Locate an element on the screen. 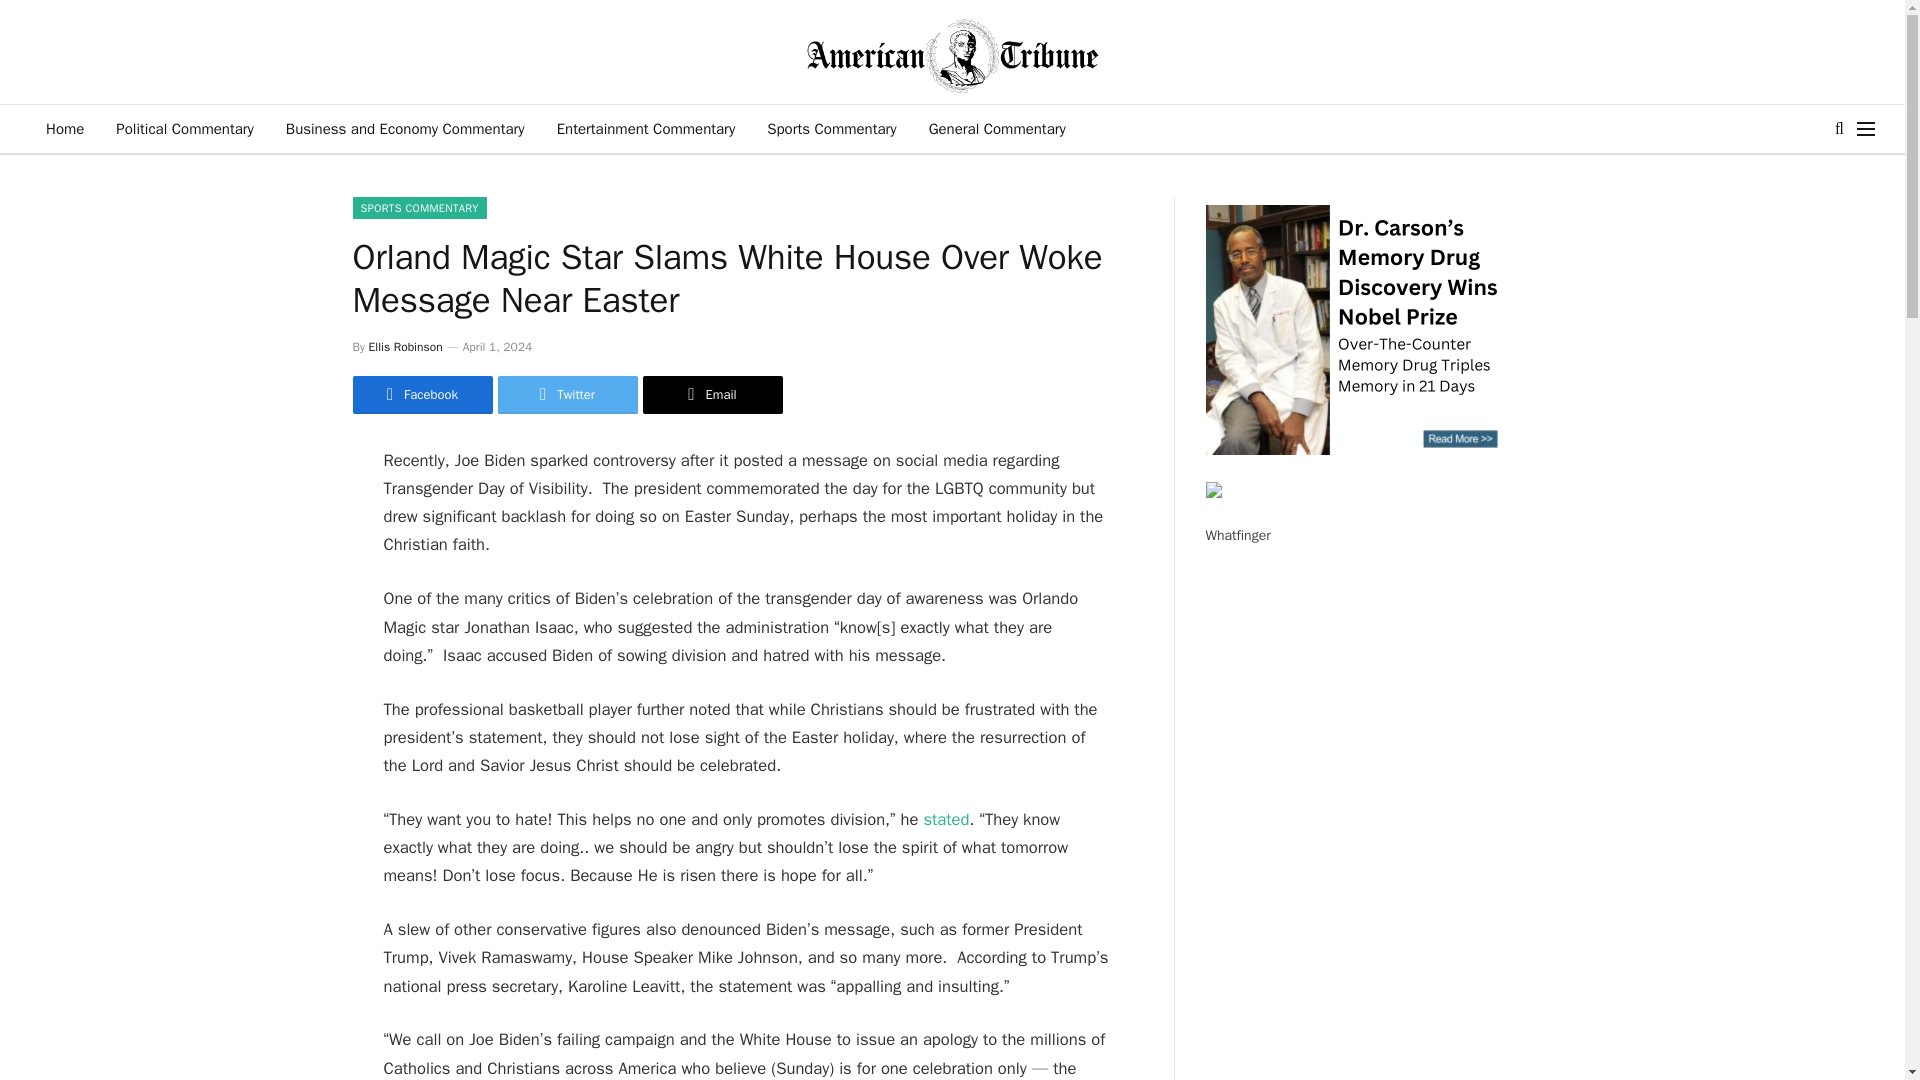 The image size is (1920, 1080). Email is located at coordinates (711, 394).